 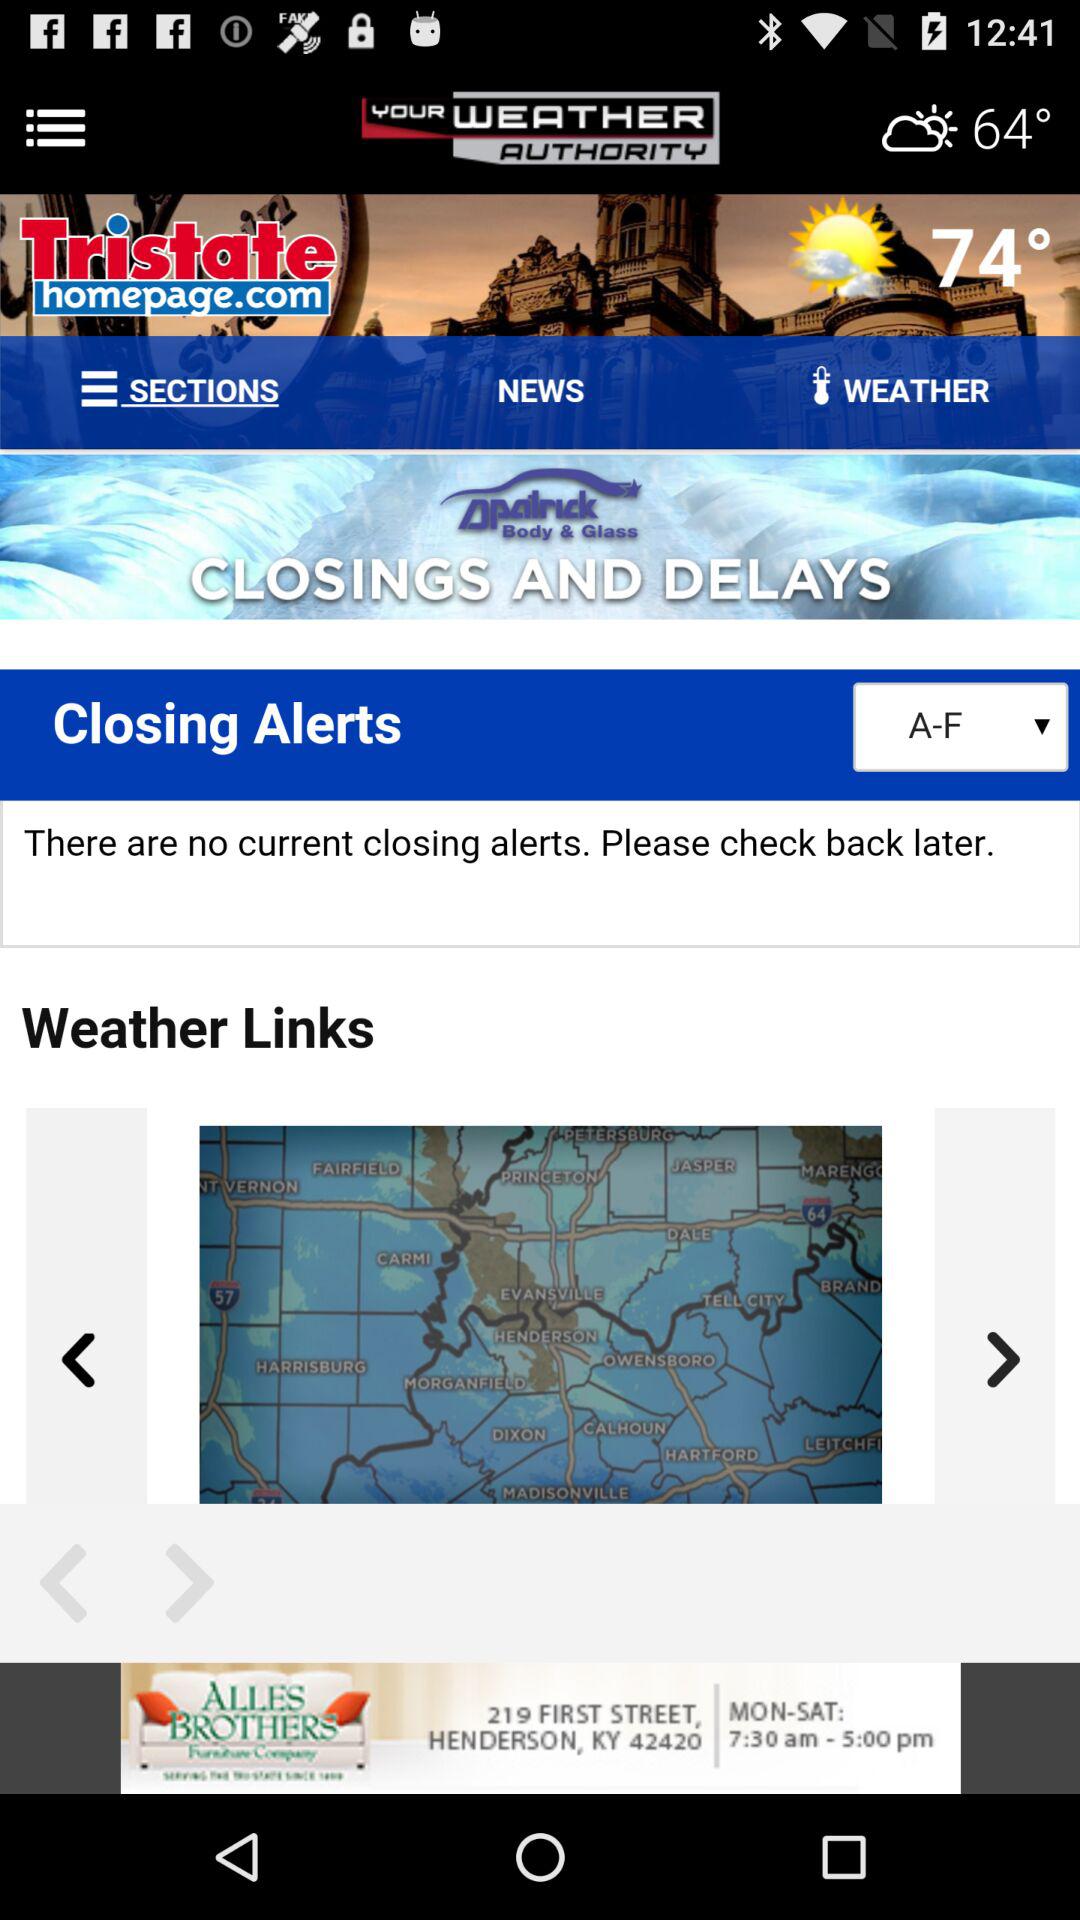 What do you see at coordinates (540, 1728) in the screenshot?
I see `advertisement link` at bounding box center [540, 1728].